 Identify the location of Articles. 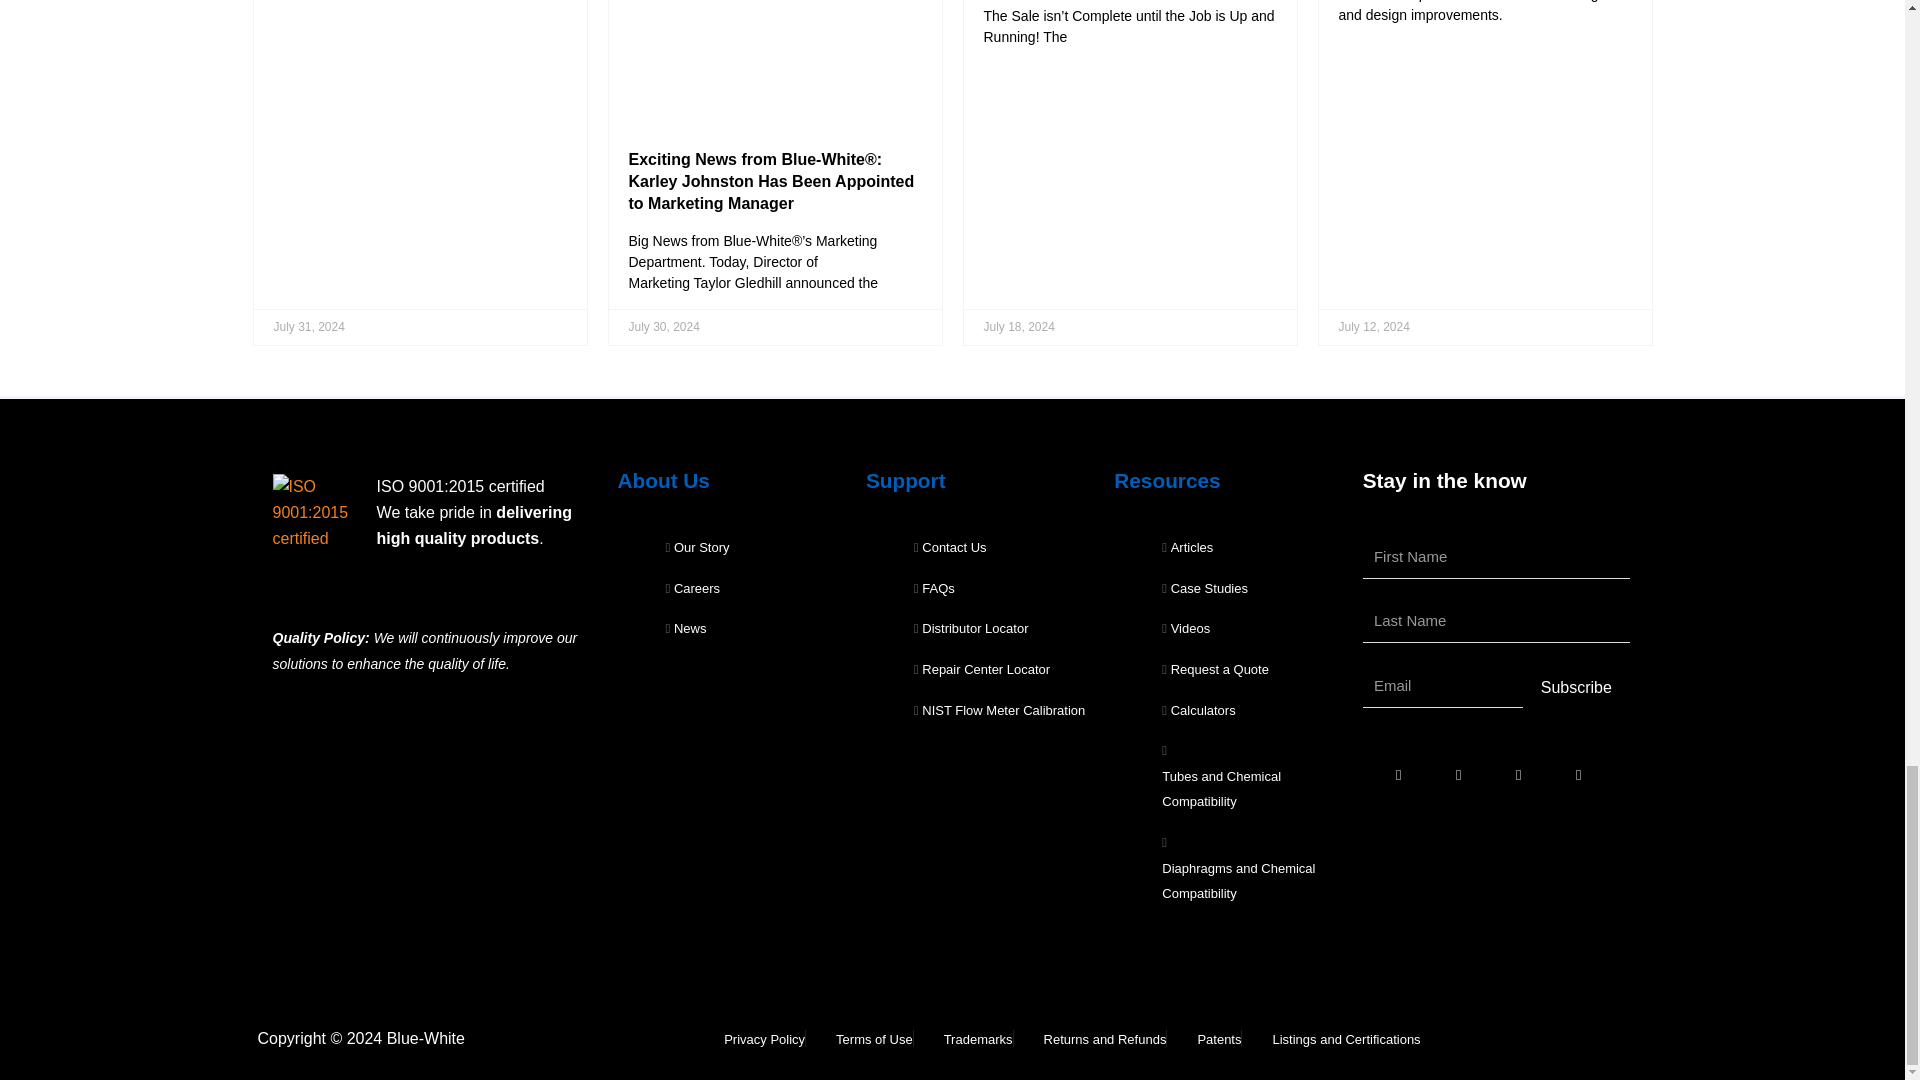
(1187, 548).